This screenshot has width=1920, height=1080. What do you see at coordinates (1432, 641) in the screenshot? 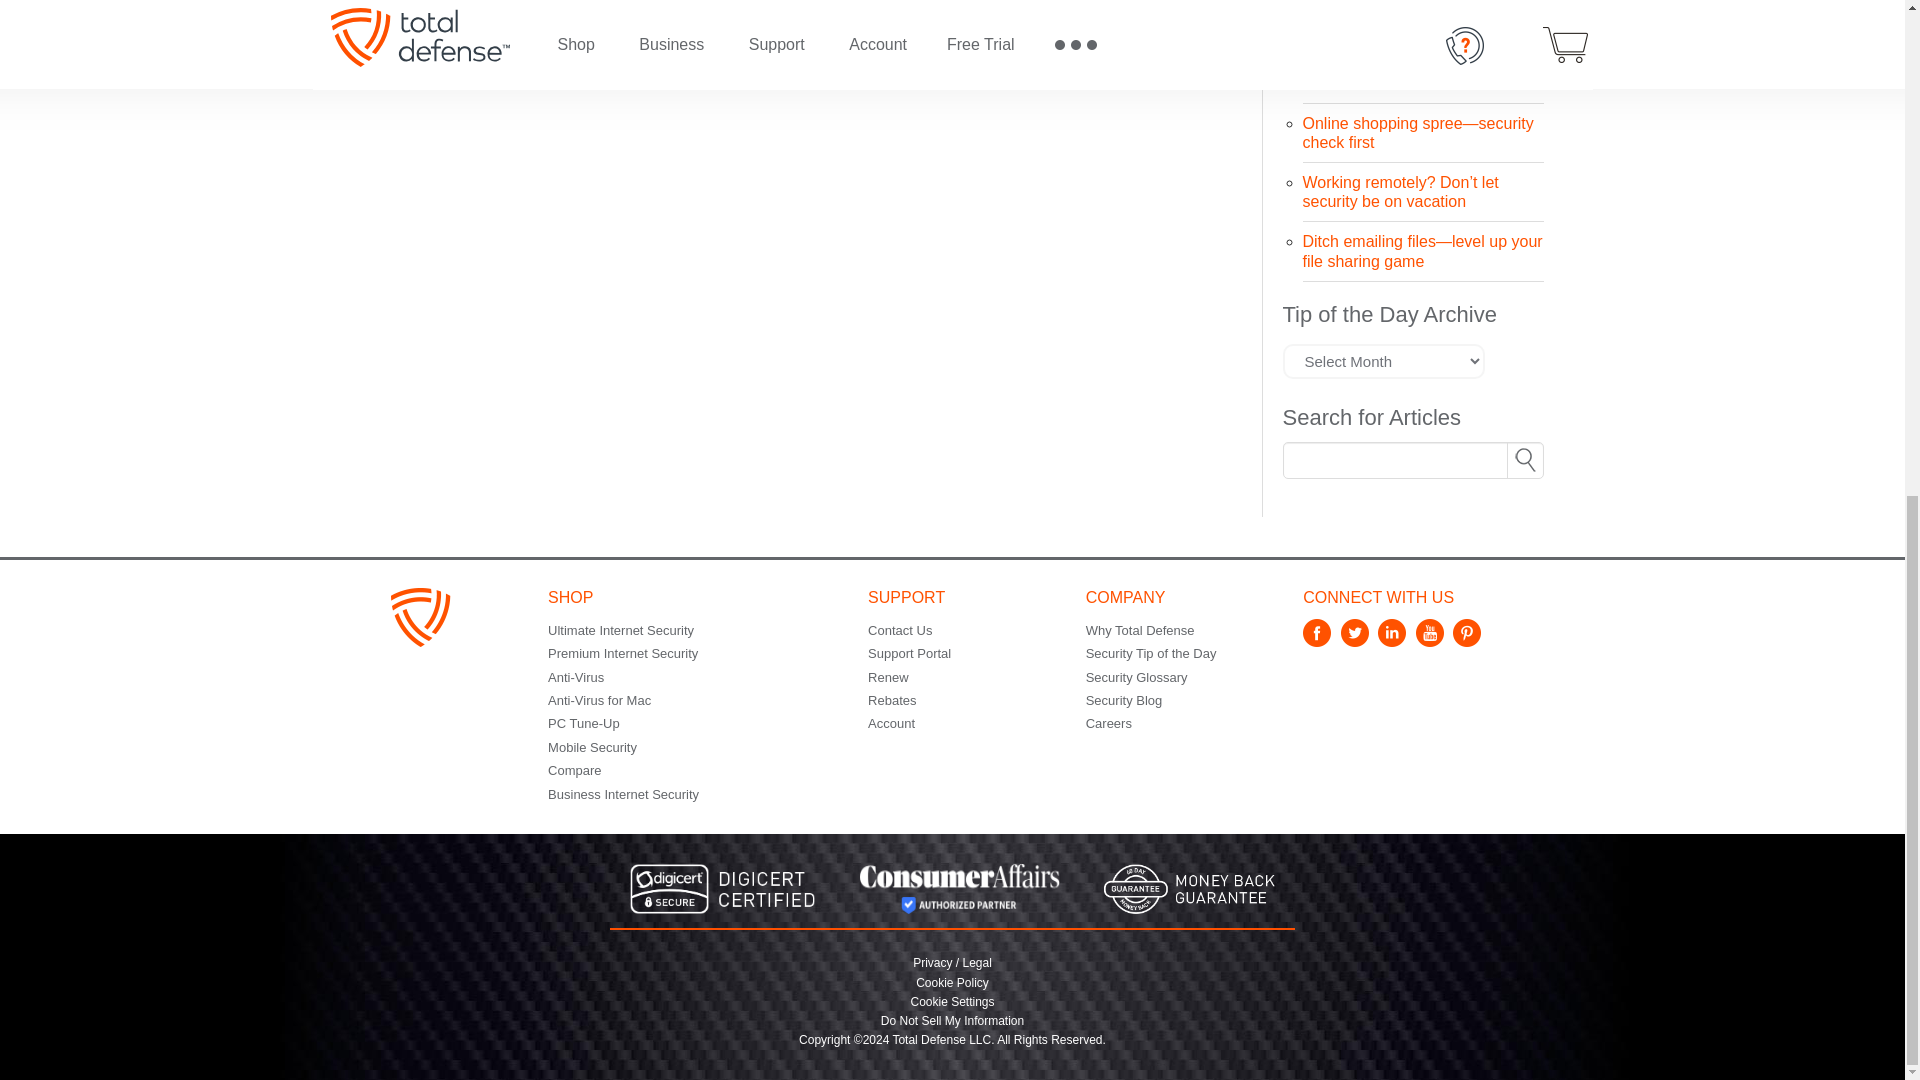
I see `YouTube` at bounding box center [1432, 641].